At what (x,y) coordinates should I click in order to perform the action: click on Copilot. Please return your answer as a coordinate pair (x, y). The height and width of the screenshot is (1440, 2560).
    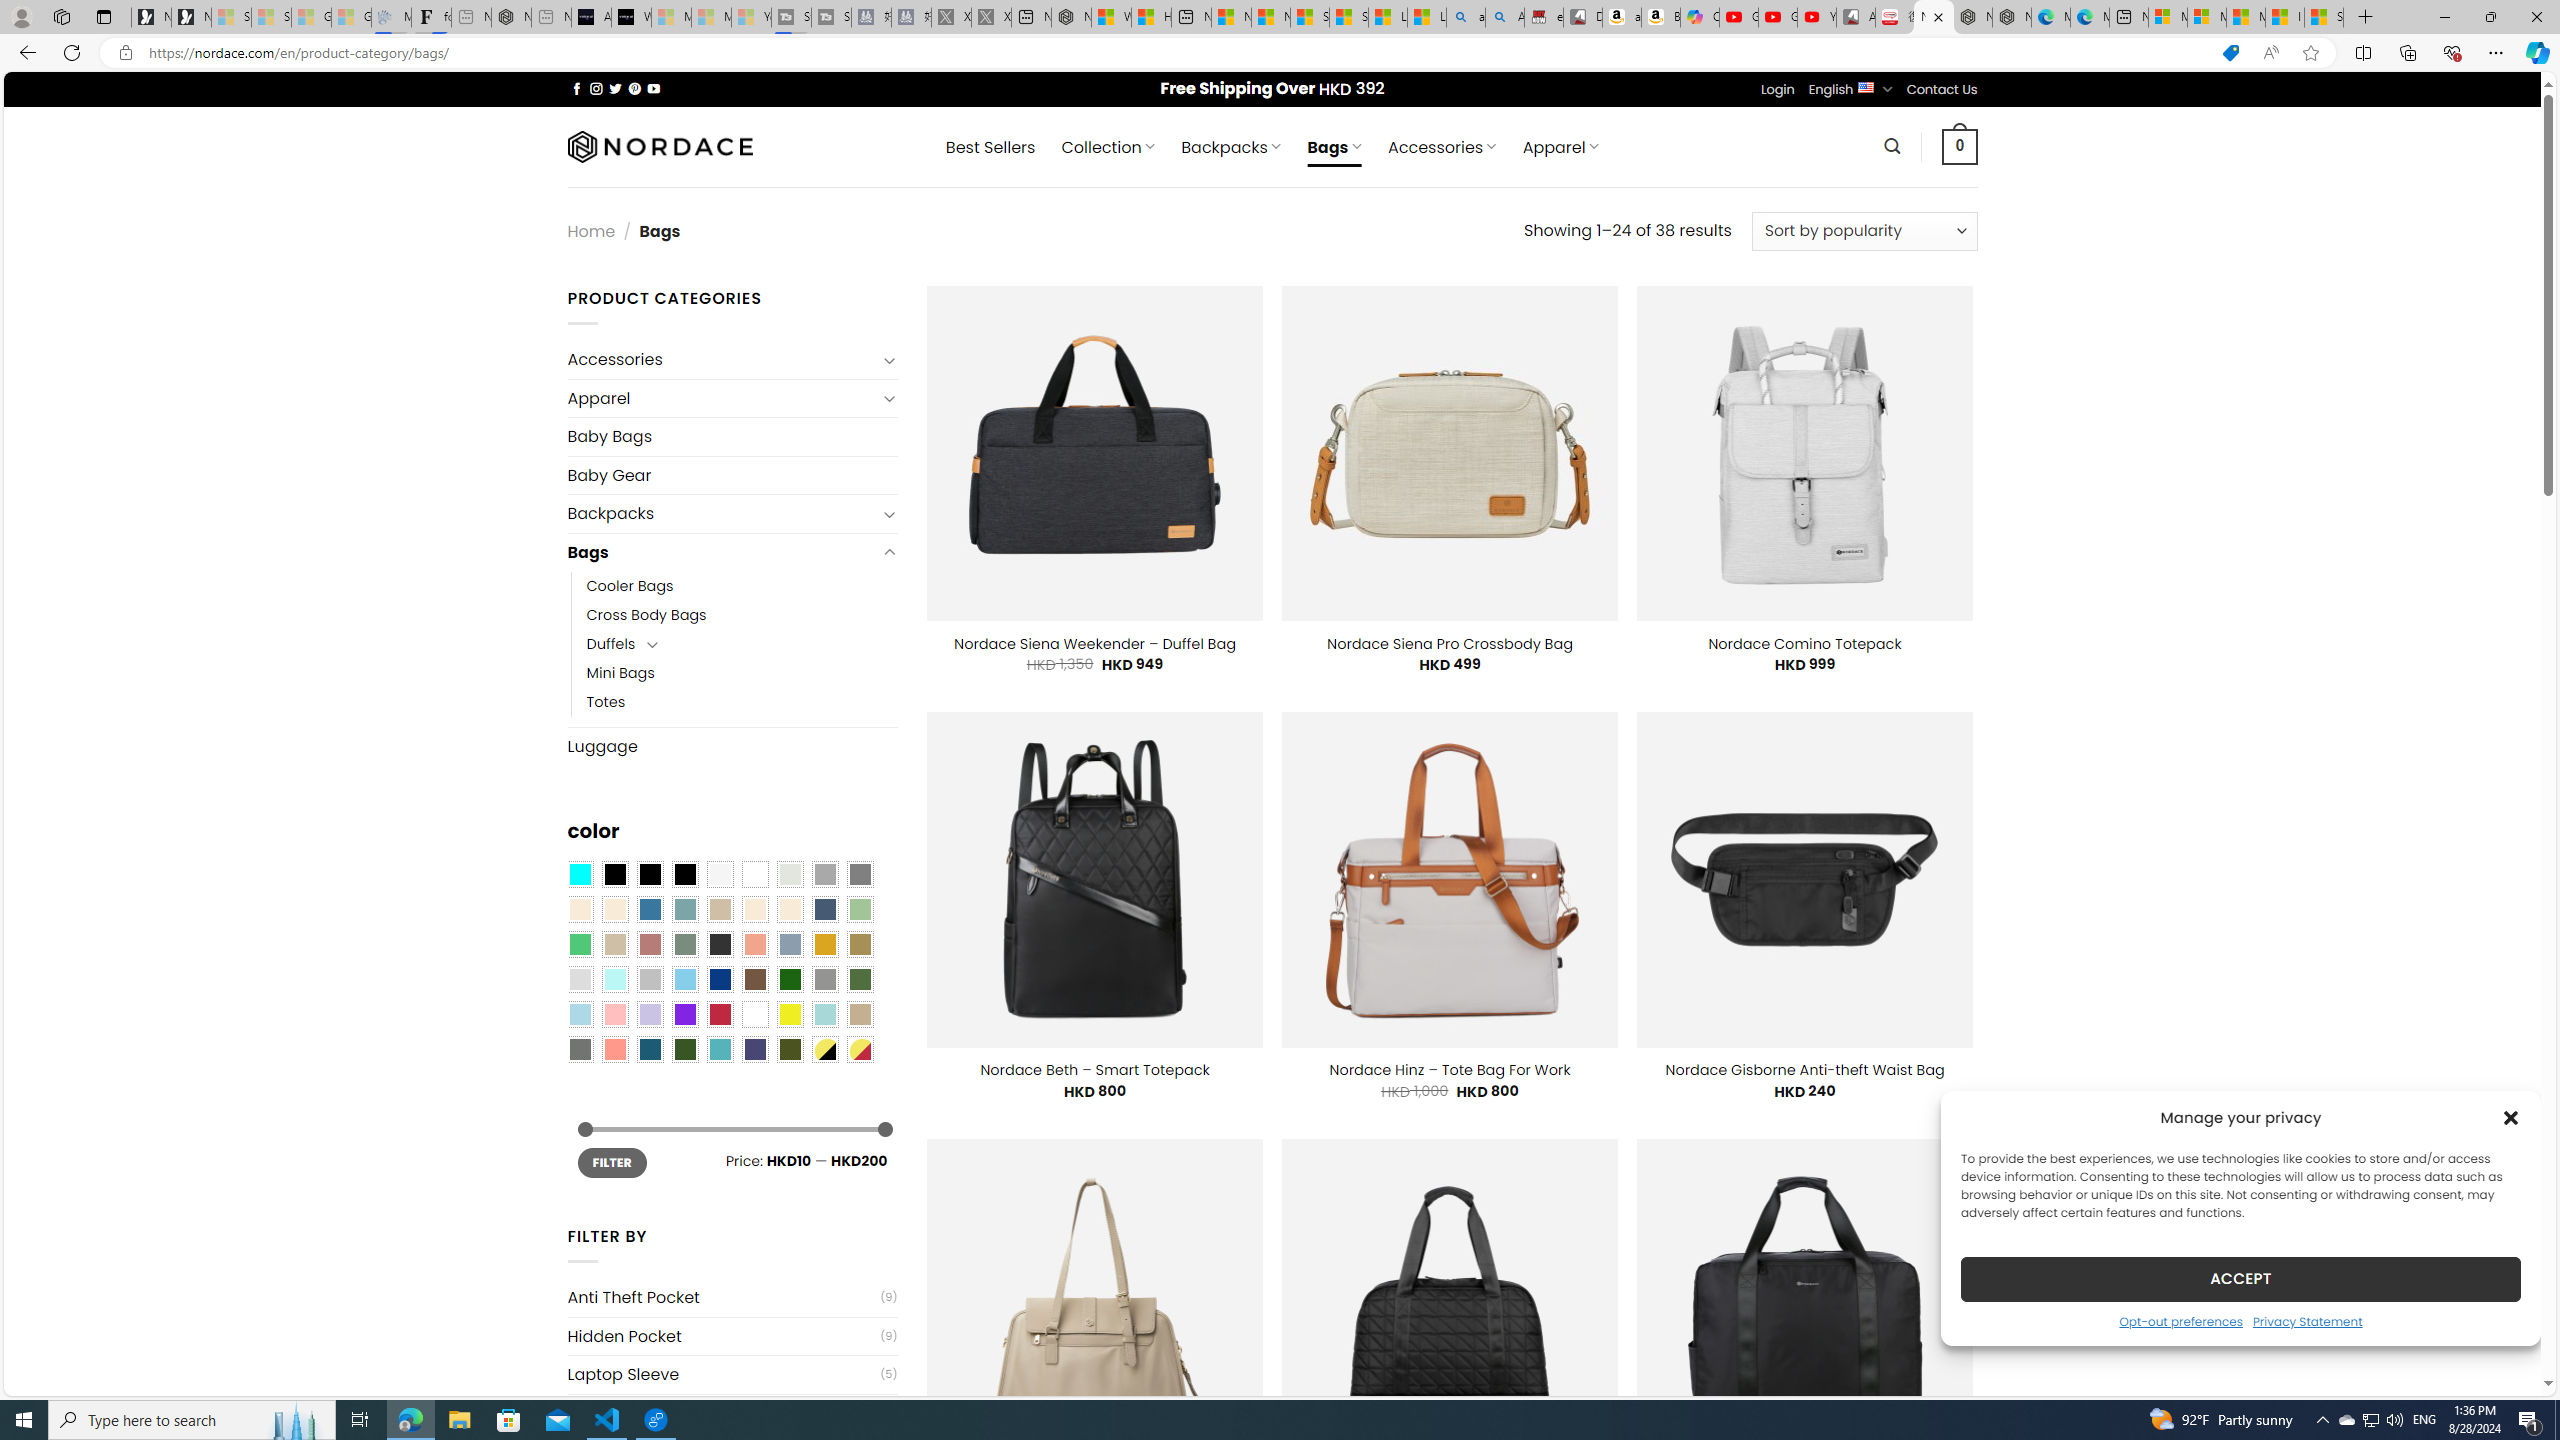
    Looking at the image, I should click on (1700, 17).